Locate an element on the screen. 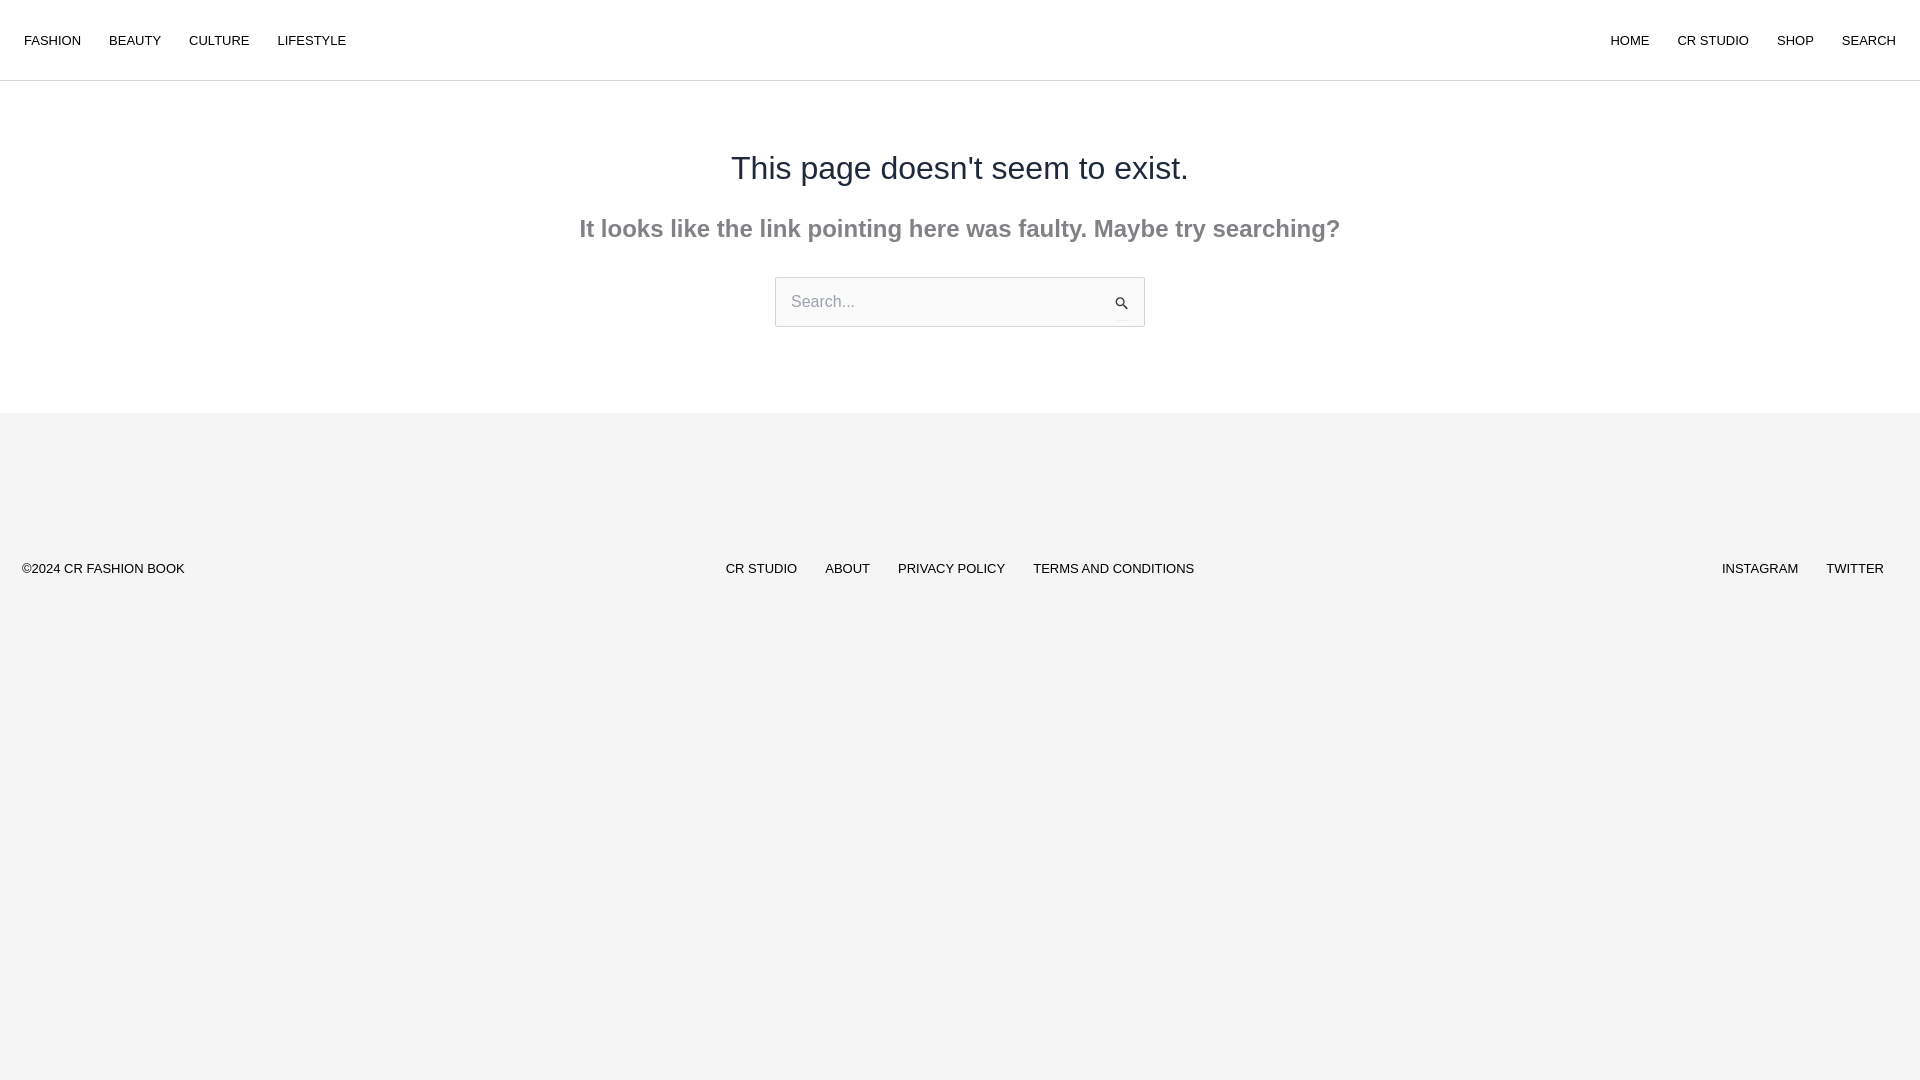 The height and width of the screenshot is (1080, 1920). SEARCH is located at coordinates (1868, 40).